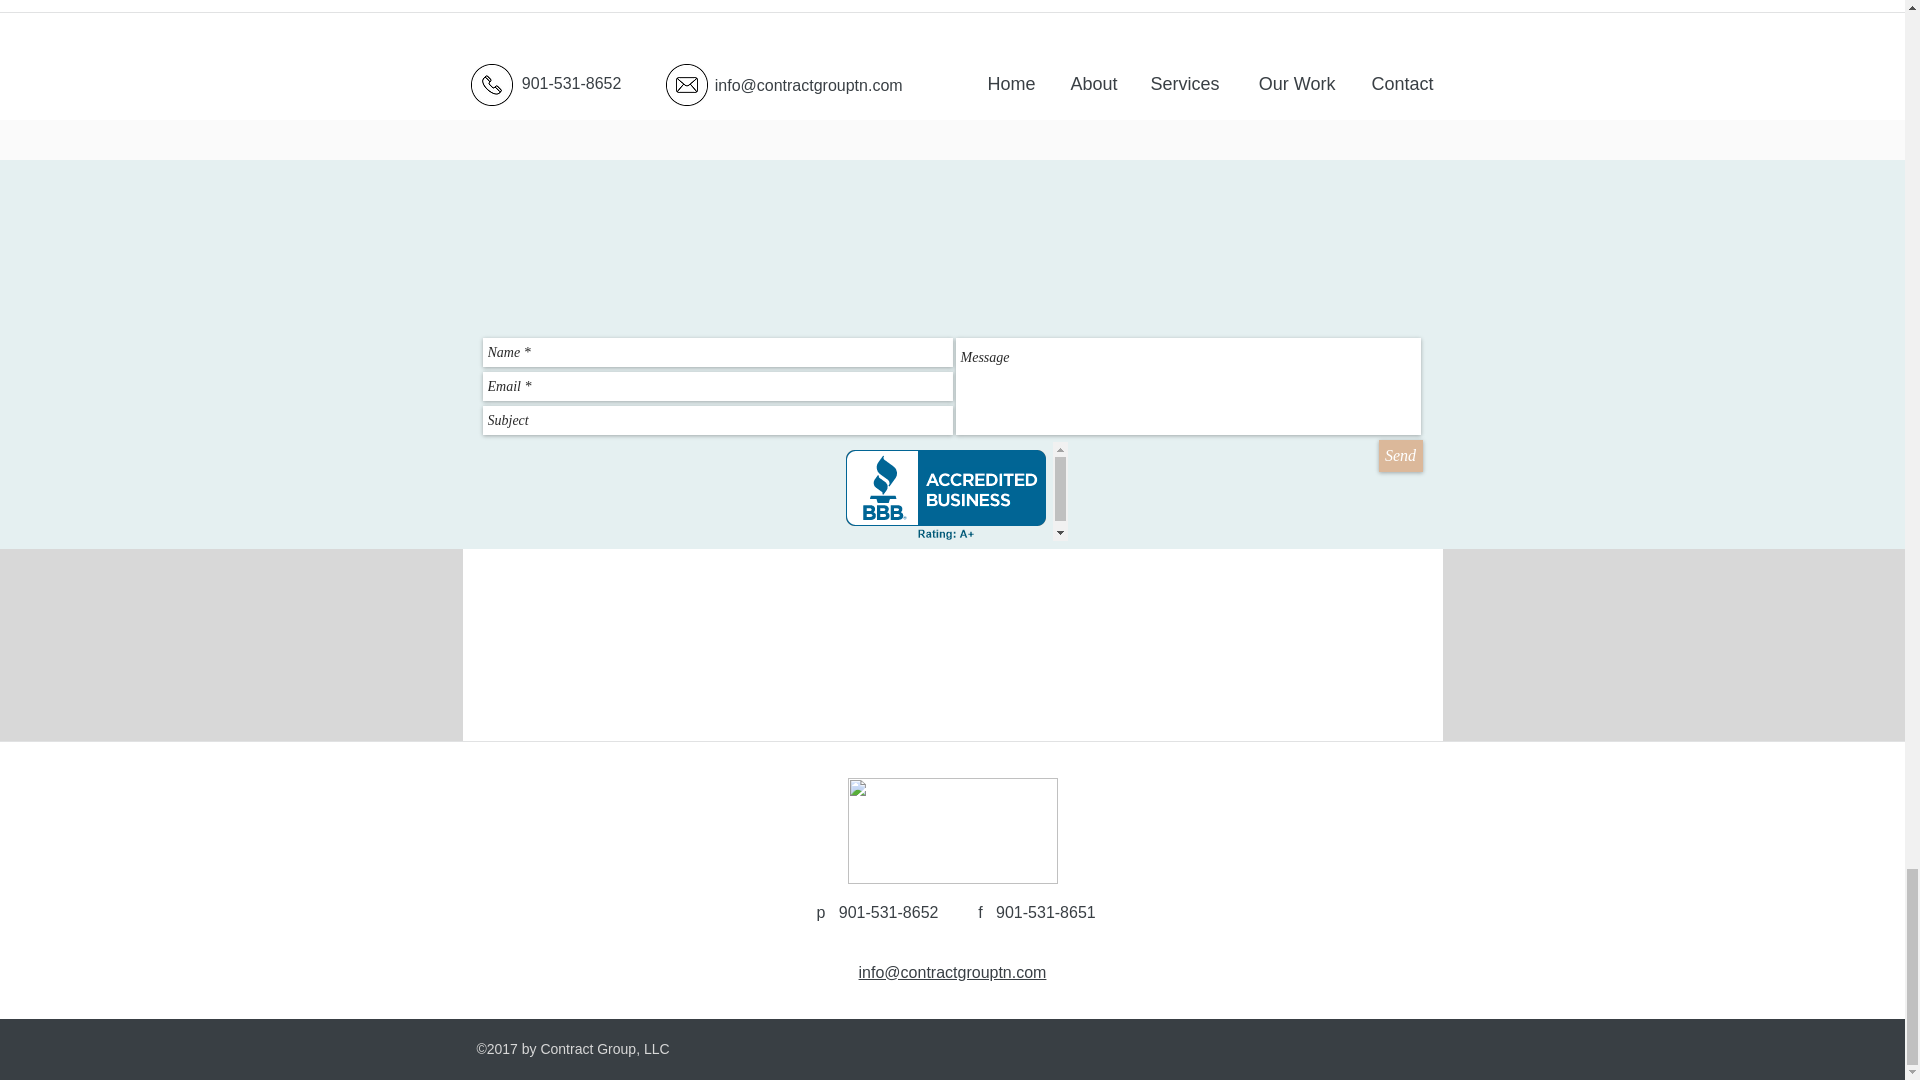  I want to click on Send, so click(1400, 455).